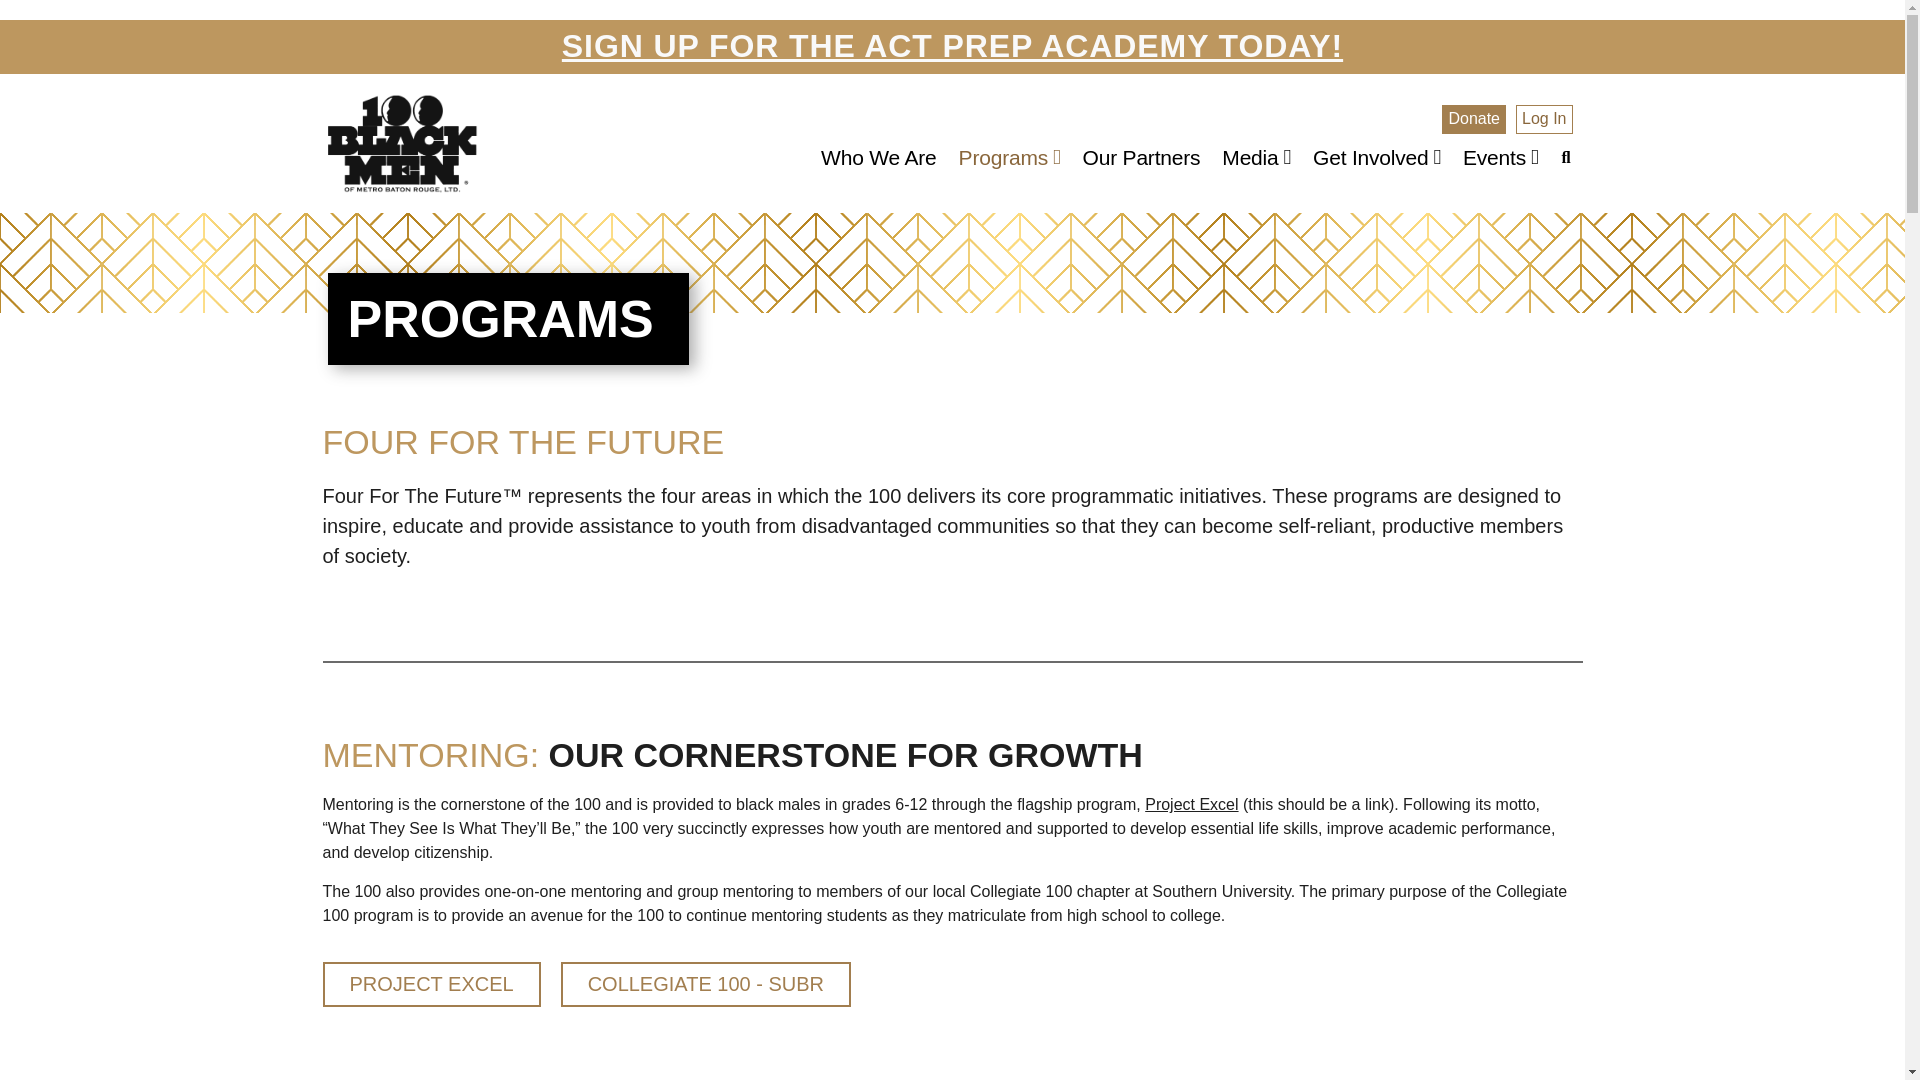 This screenshot has height=1080, width=1920. I want to click on SIGN UP FOR THE ACT PREP ACADEMY TODAY!, so click(952, 46).